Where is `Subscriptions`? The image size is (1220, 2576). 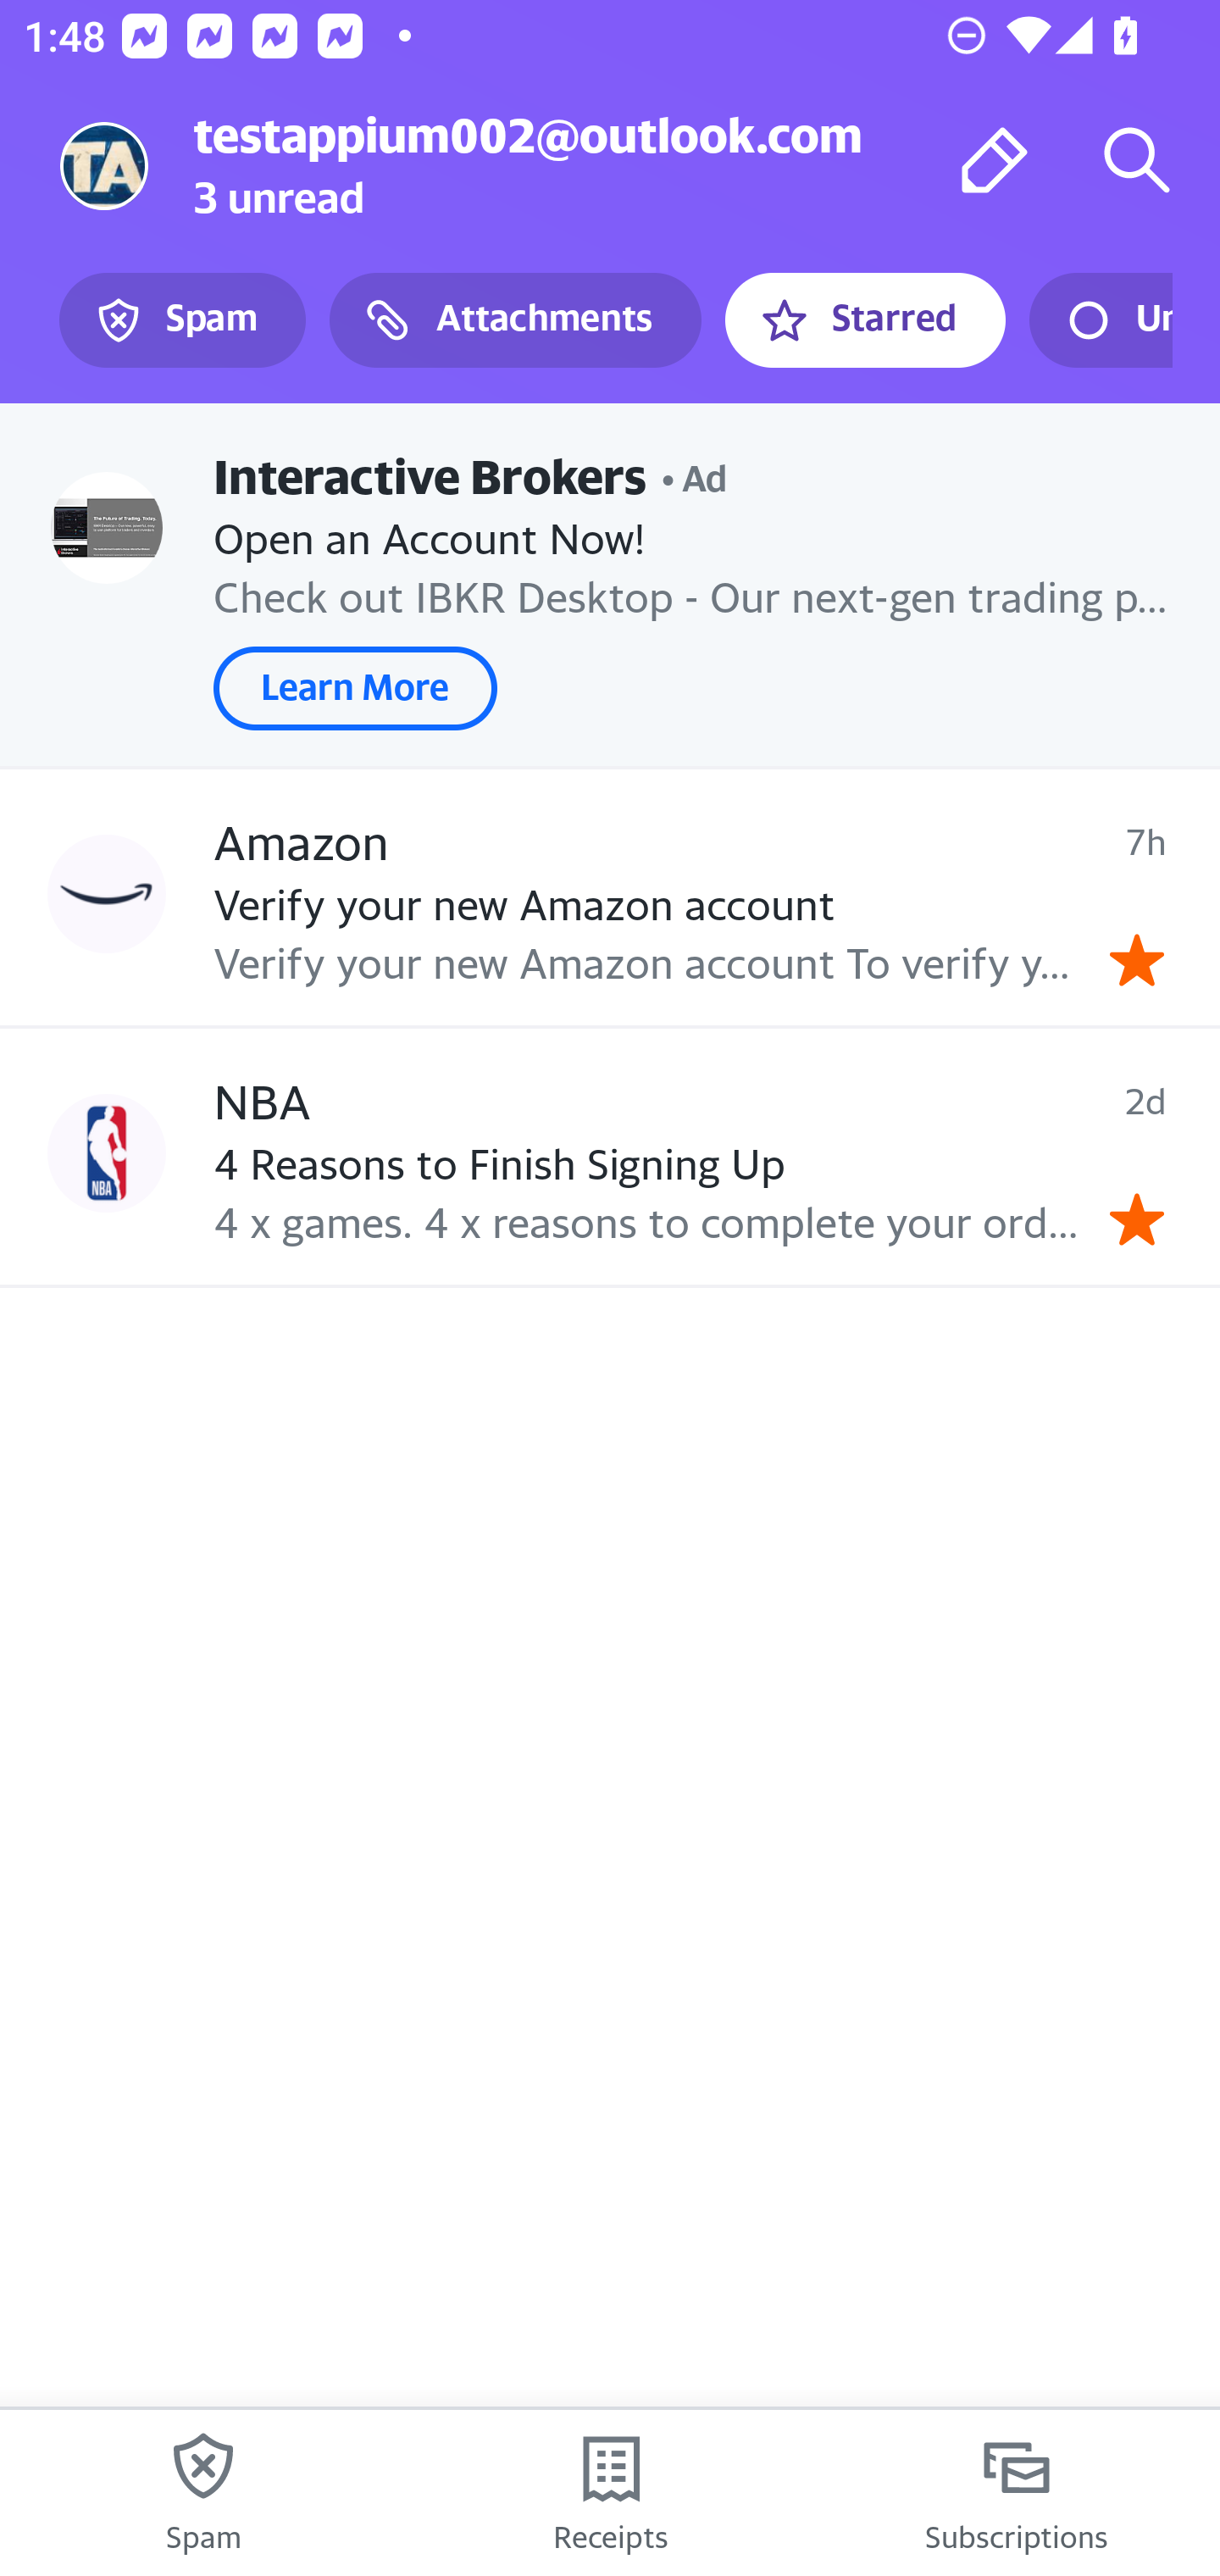
Subscriptions is located at coordinates (1017, 2493).